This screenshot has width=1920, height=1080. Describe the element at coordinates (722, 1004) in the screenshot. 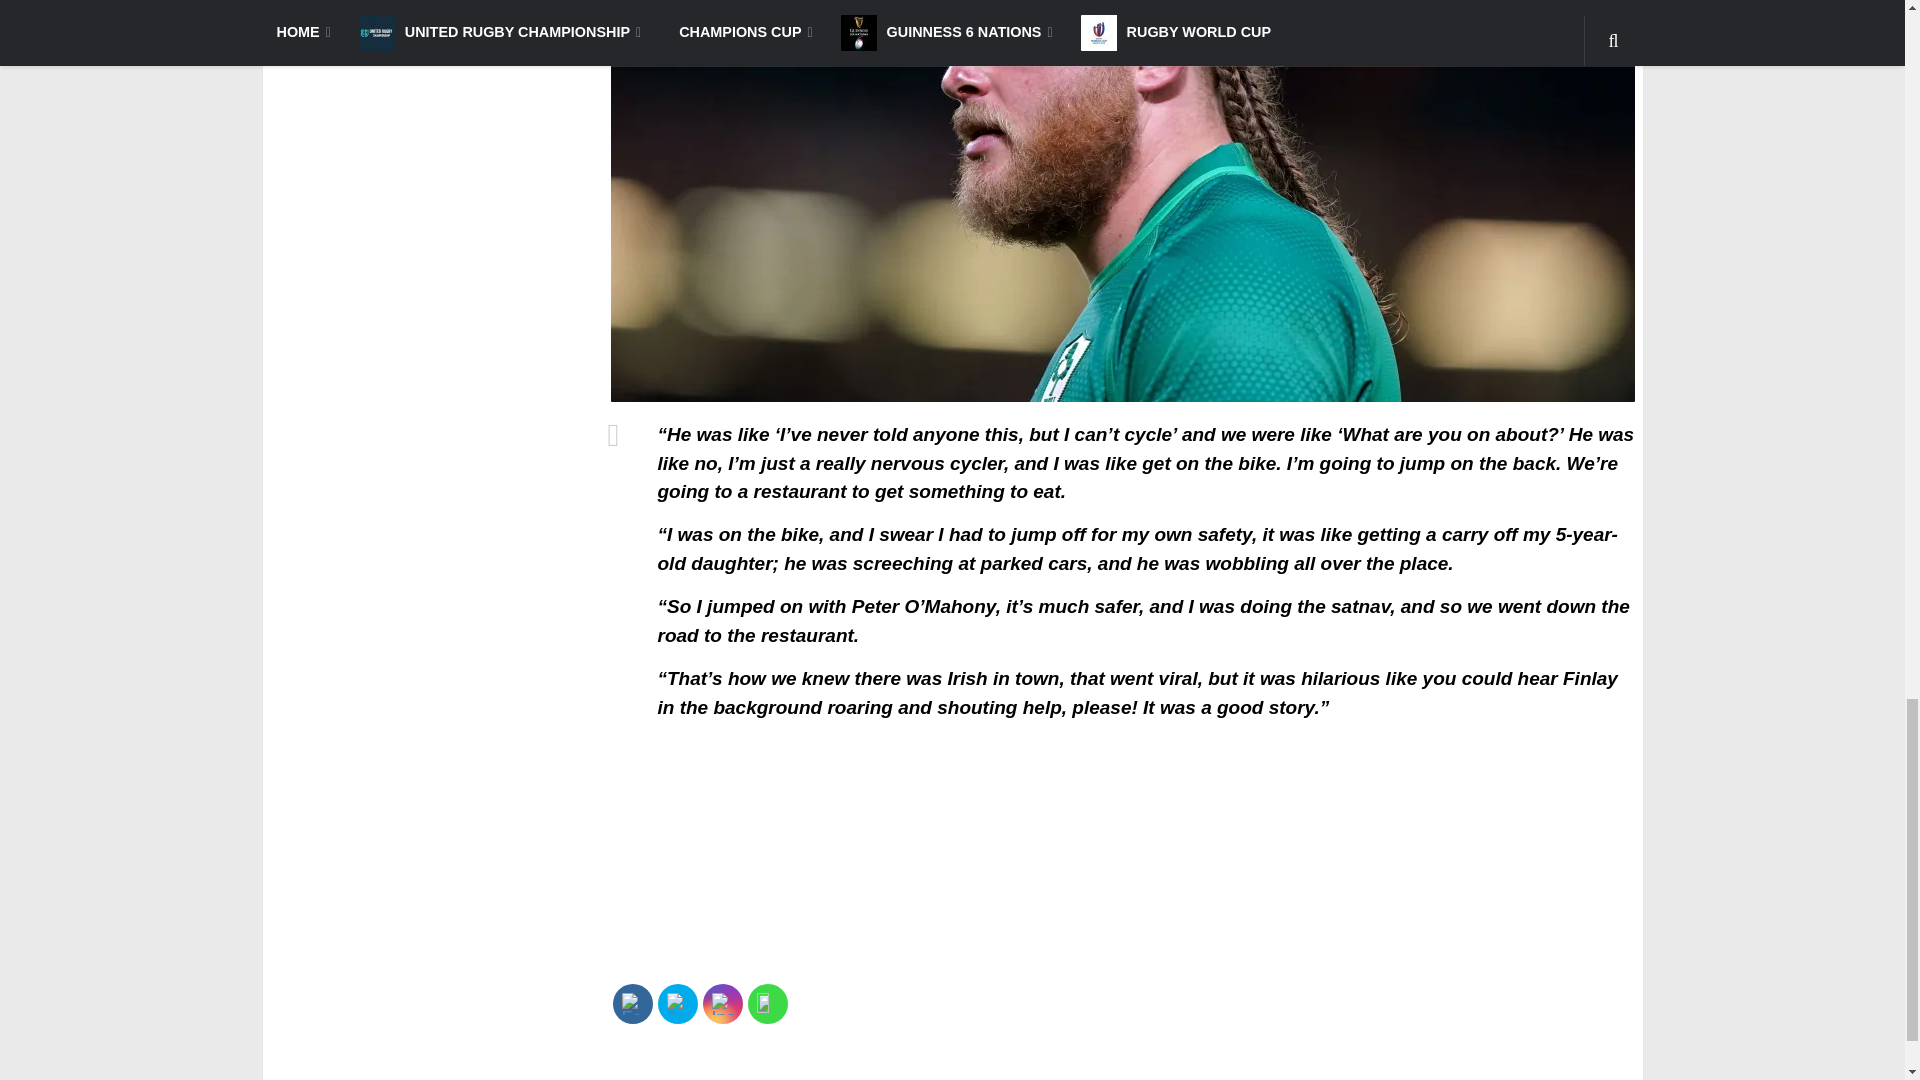

I see `Instagram` at that location.